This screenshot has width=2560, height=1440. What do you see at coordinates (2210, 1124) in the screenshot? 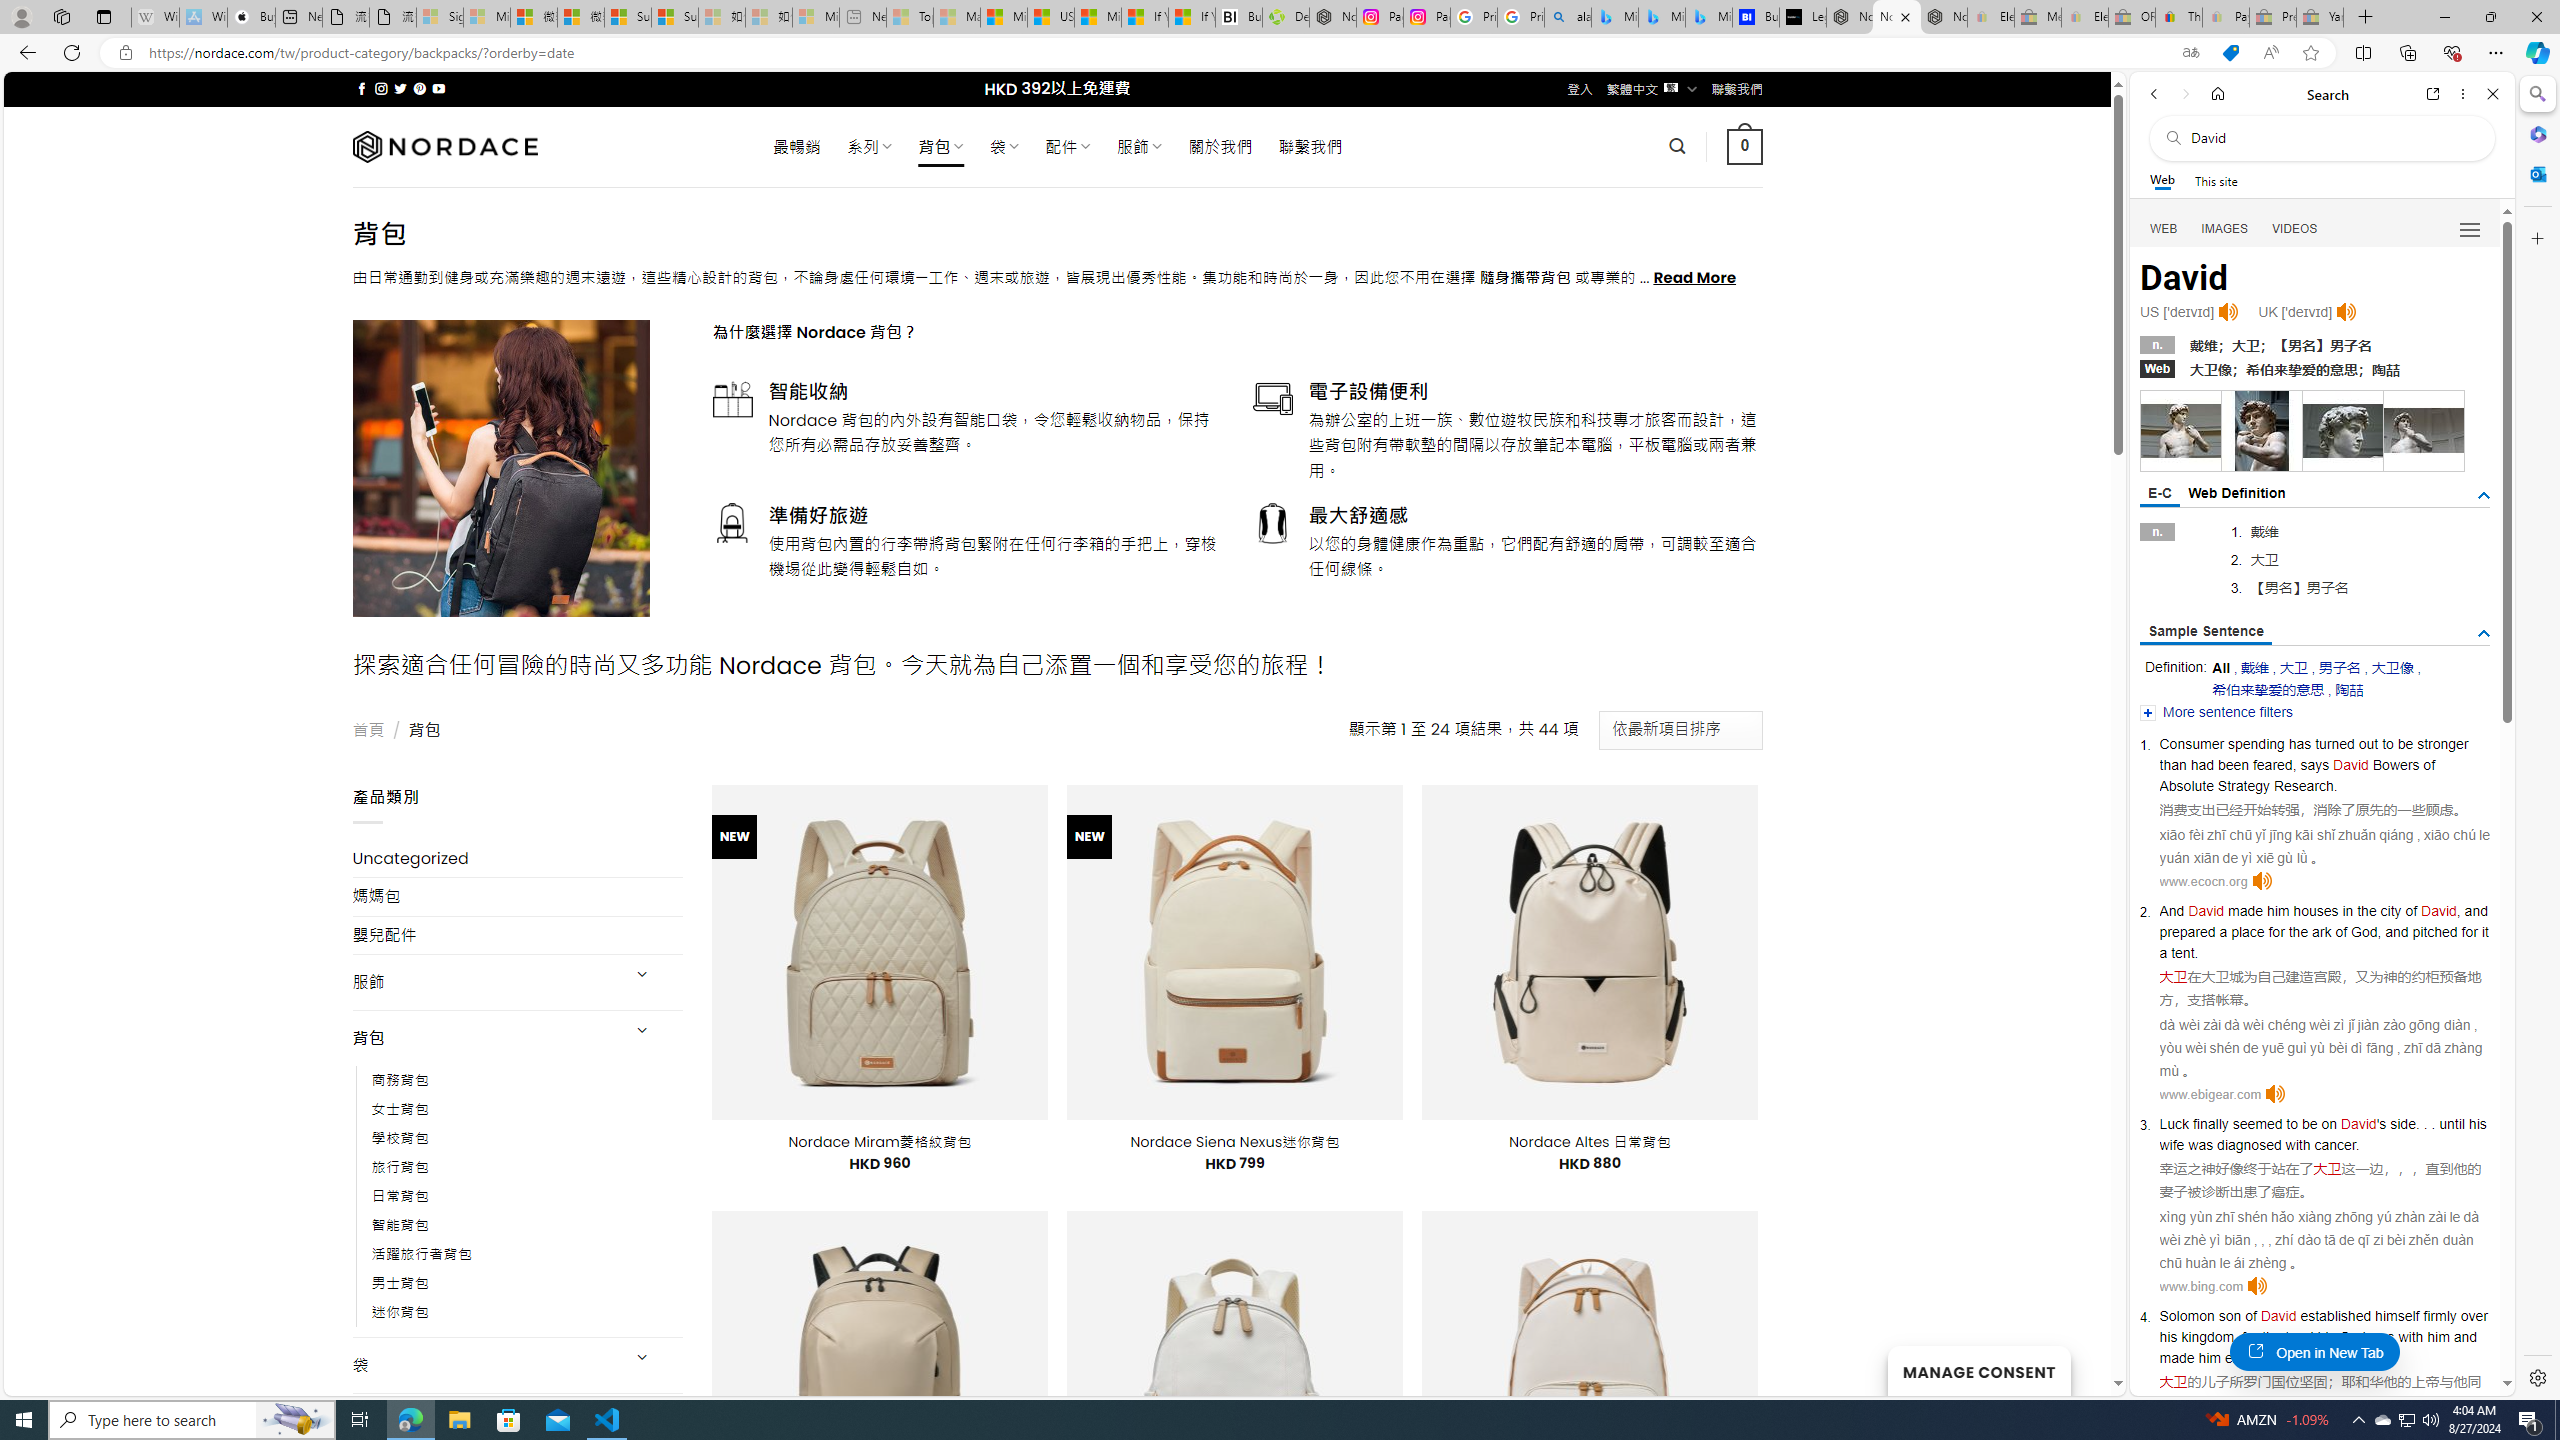
I see `finally` at bounding box center [2210, 1124].